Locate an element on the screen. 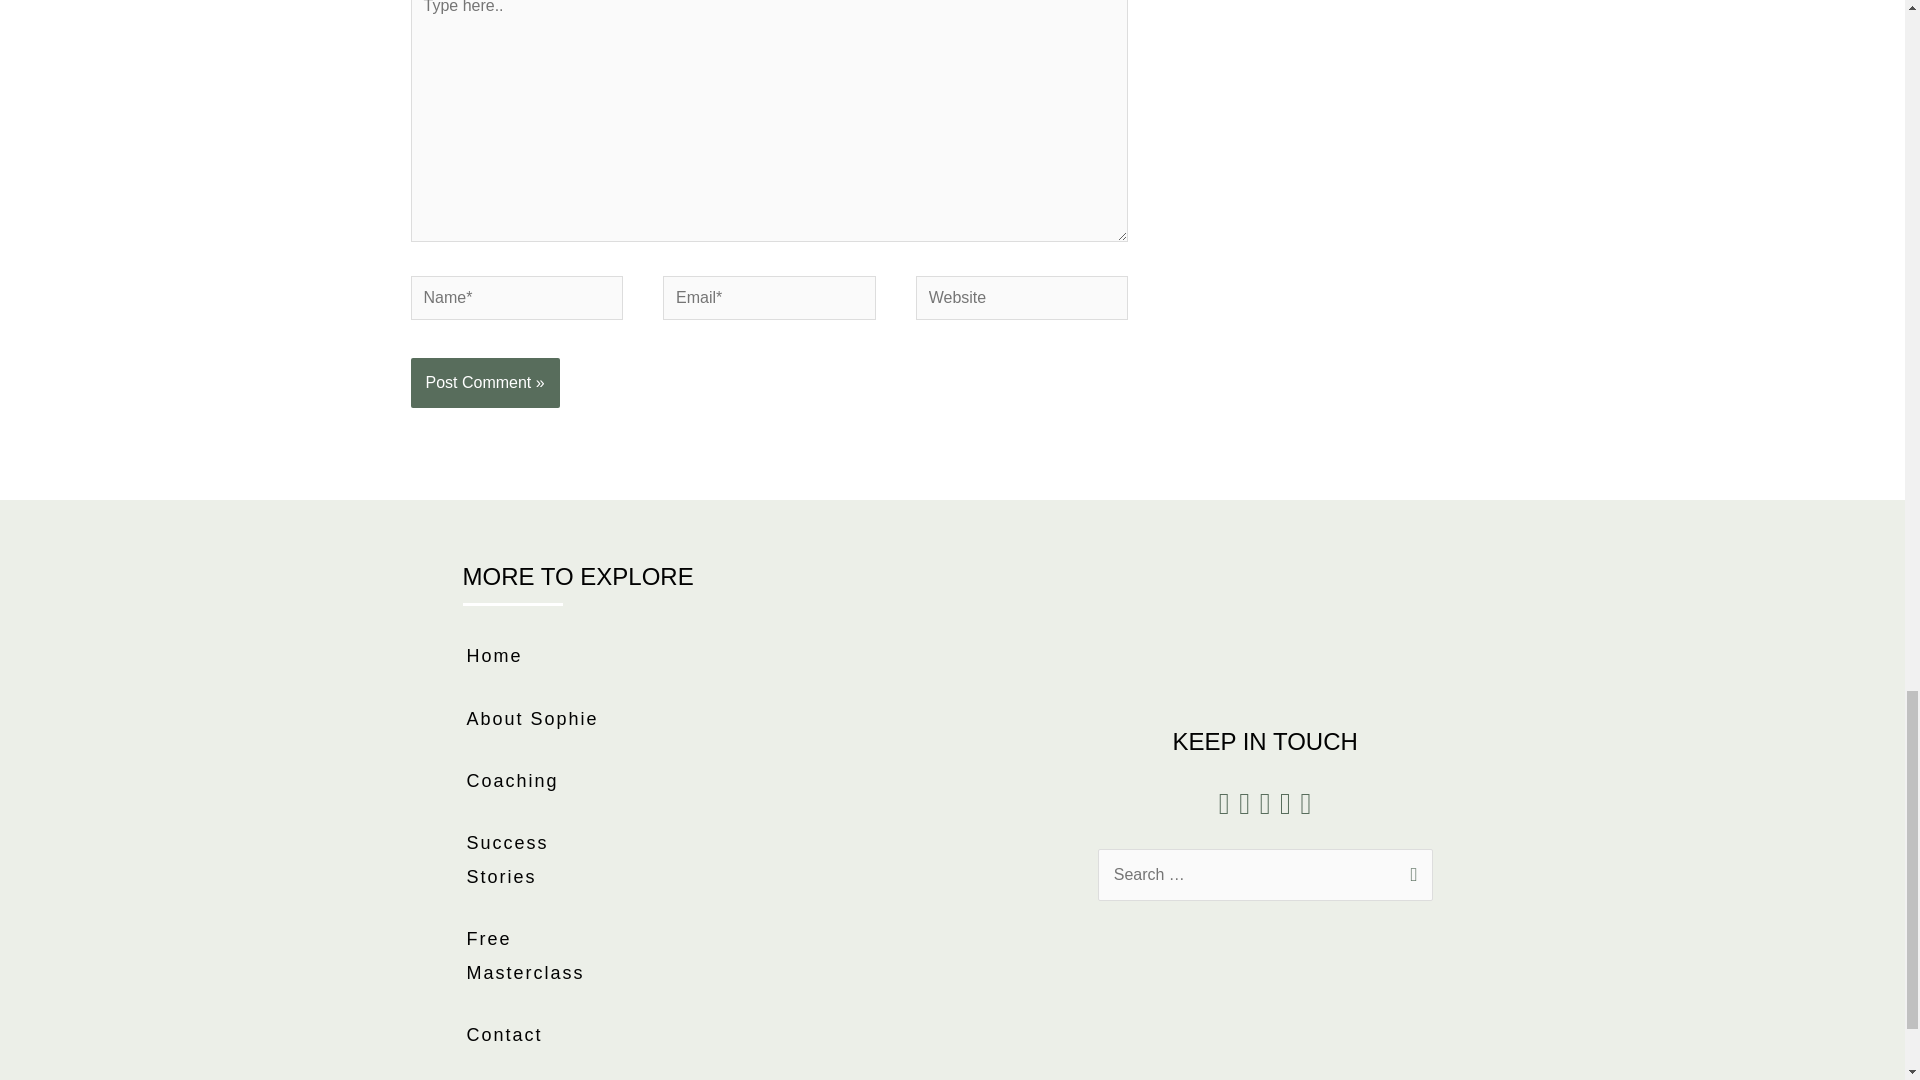 The image size is (1920, 1080). Free Masterclass is located at coordinates (536, 956).